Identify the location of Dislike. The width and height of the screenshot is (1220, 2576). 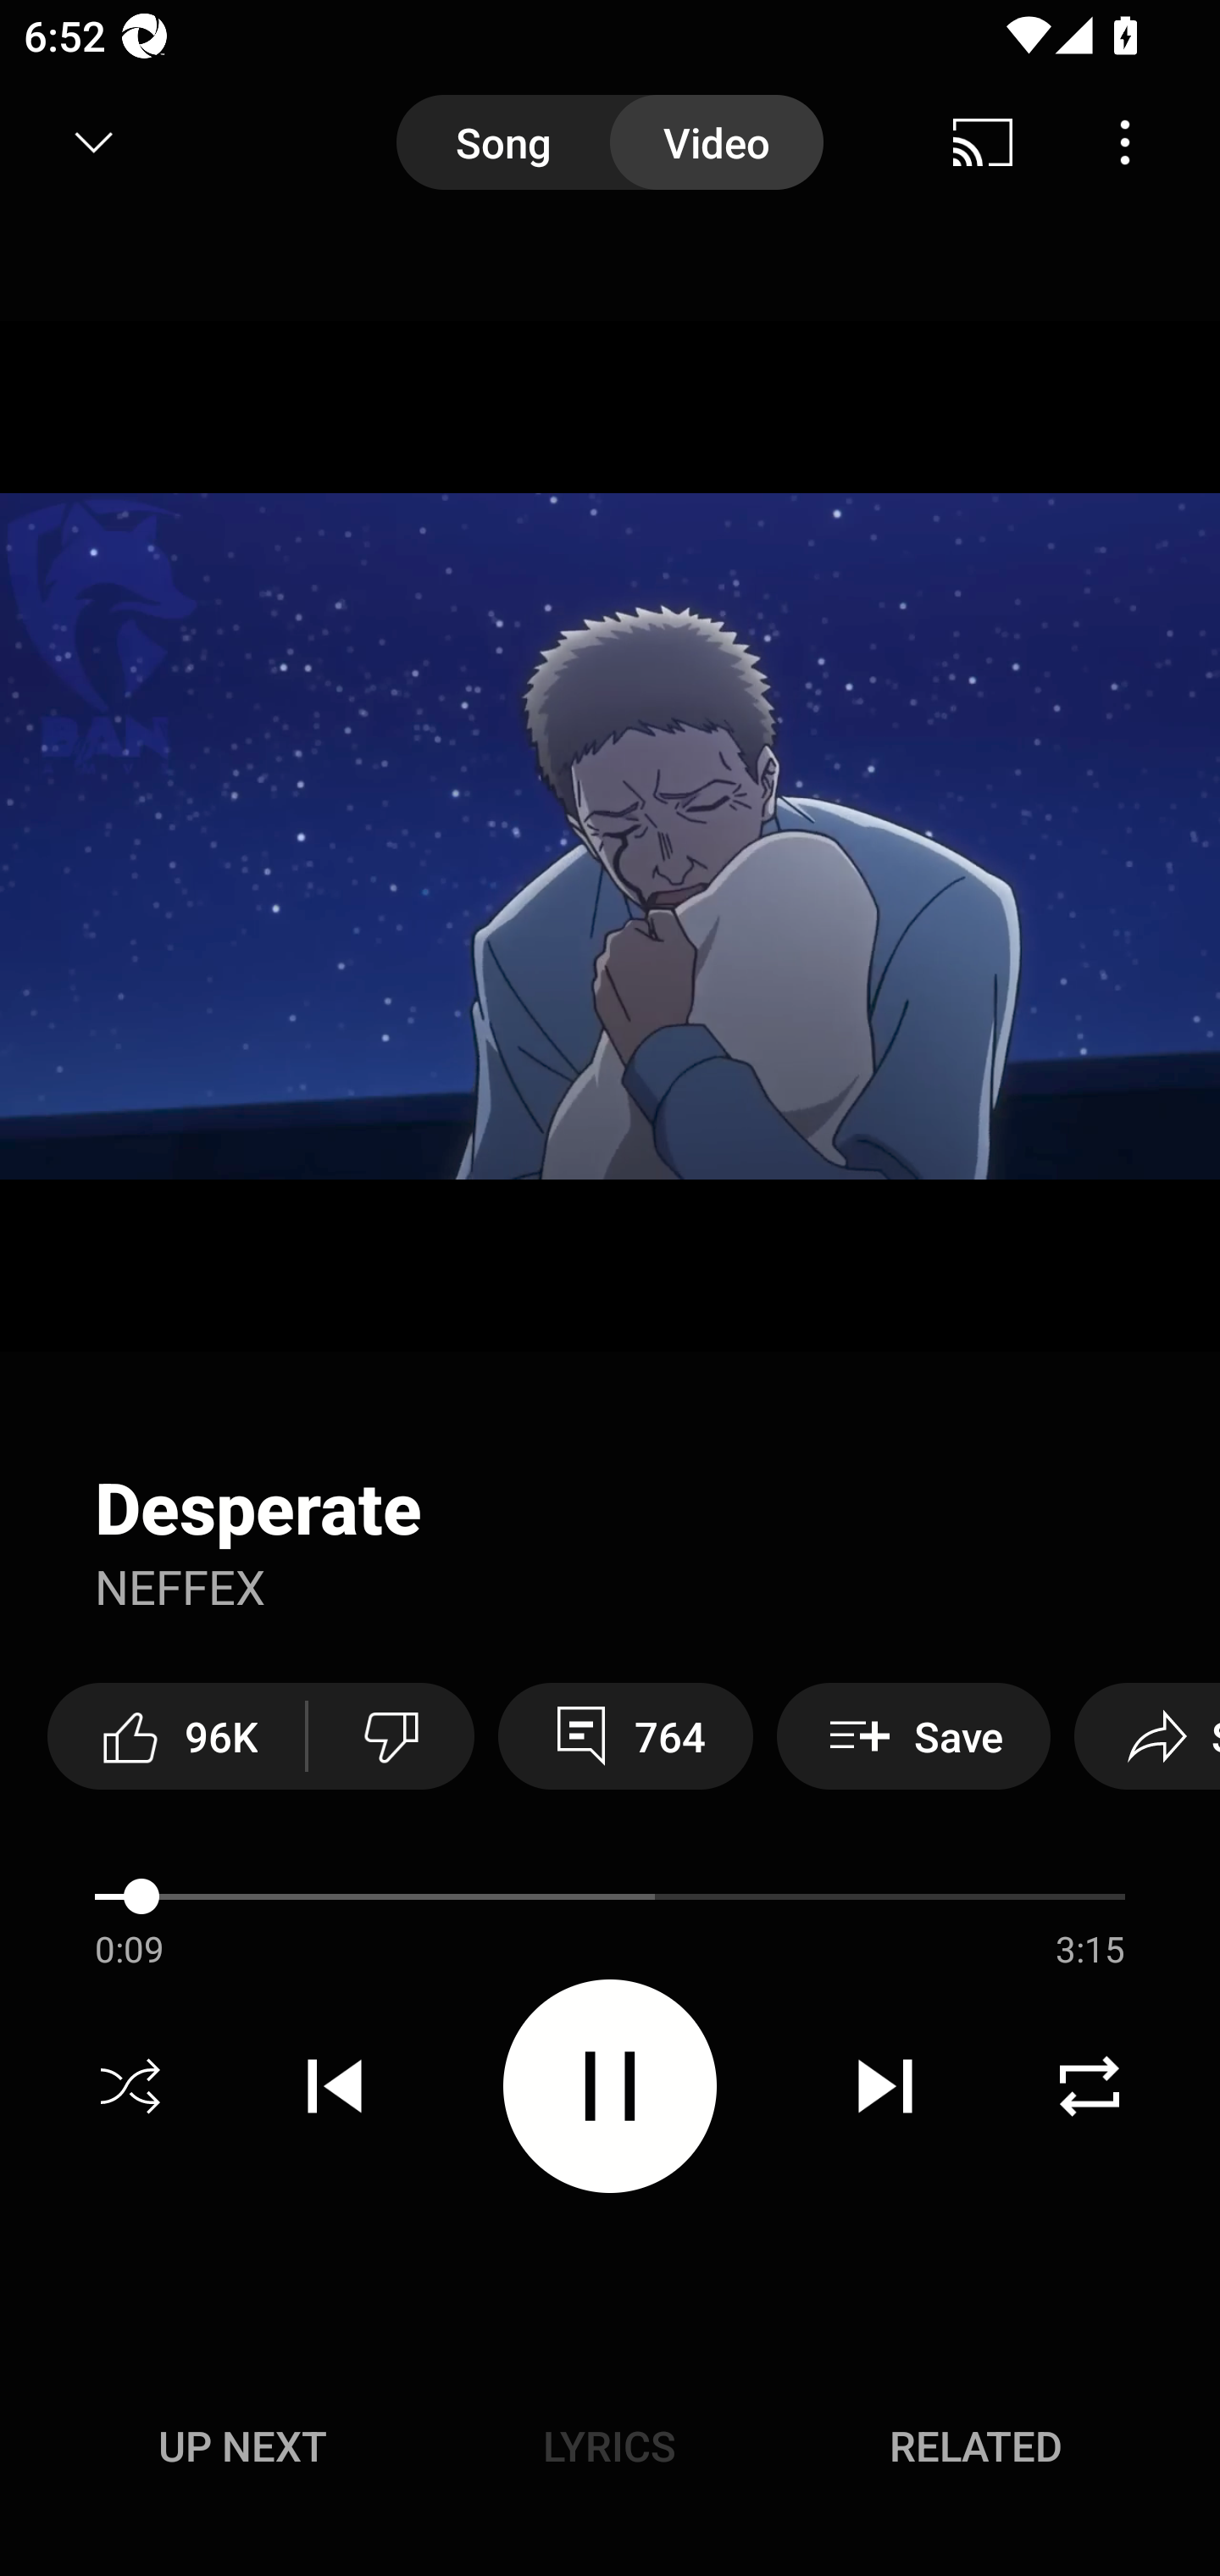
(391, 1735).